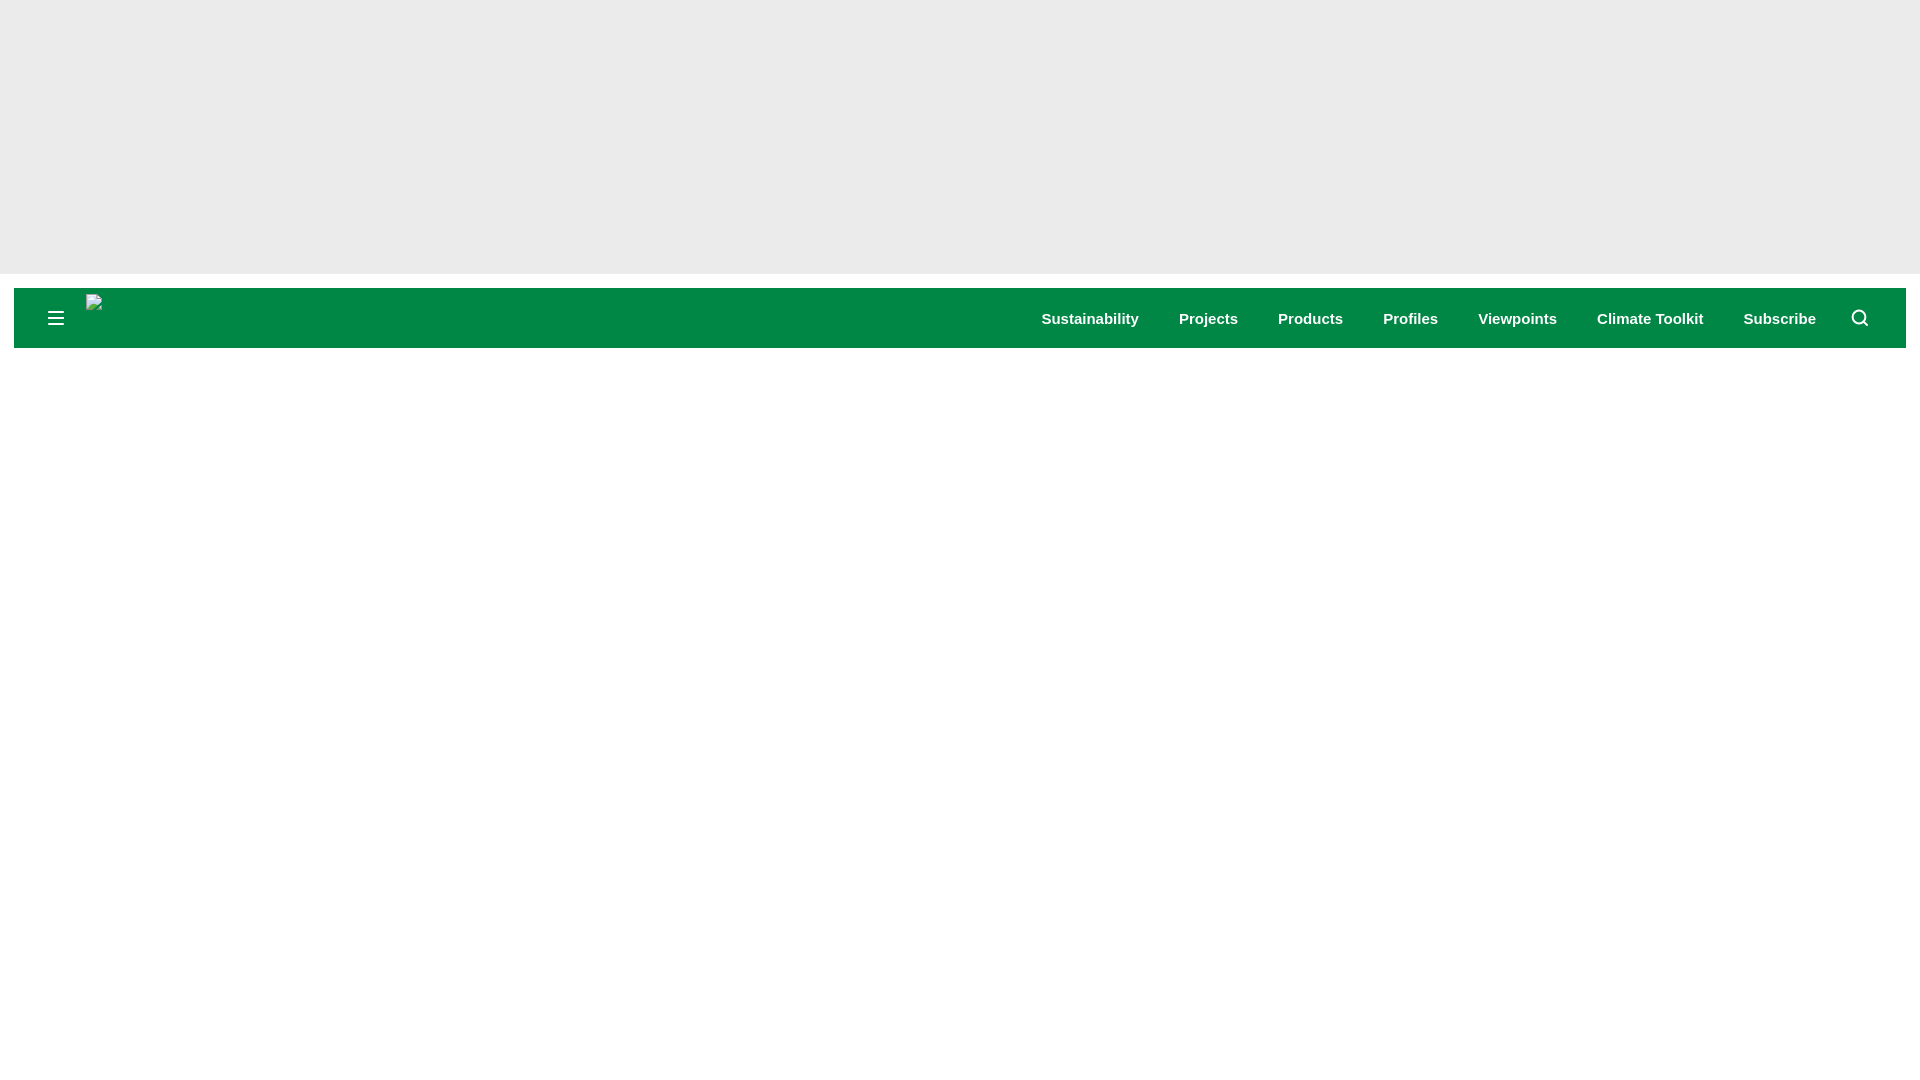 The image size is (1920, 1080). I want to click on Products, so click(1310, 318).